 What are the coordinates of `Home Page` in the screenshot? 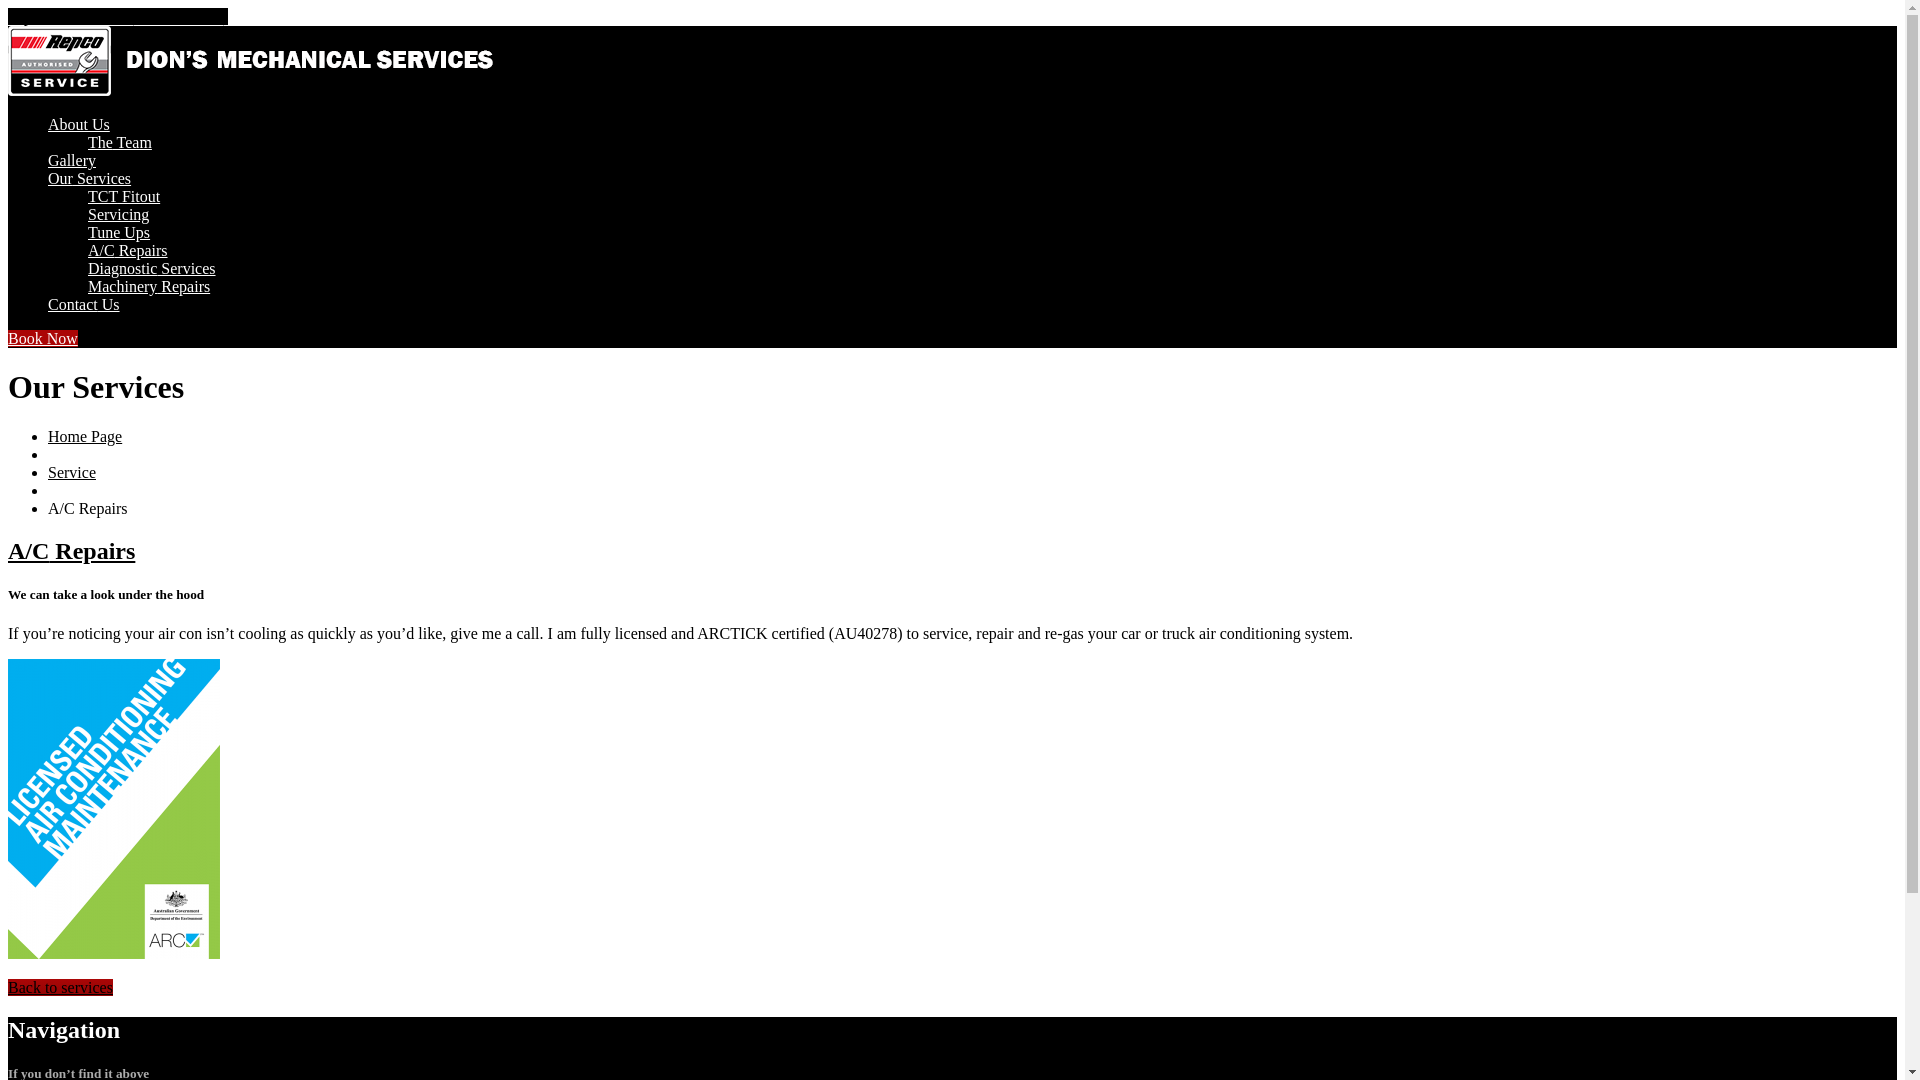 It's located at (85, 436).